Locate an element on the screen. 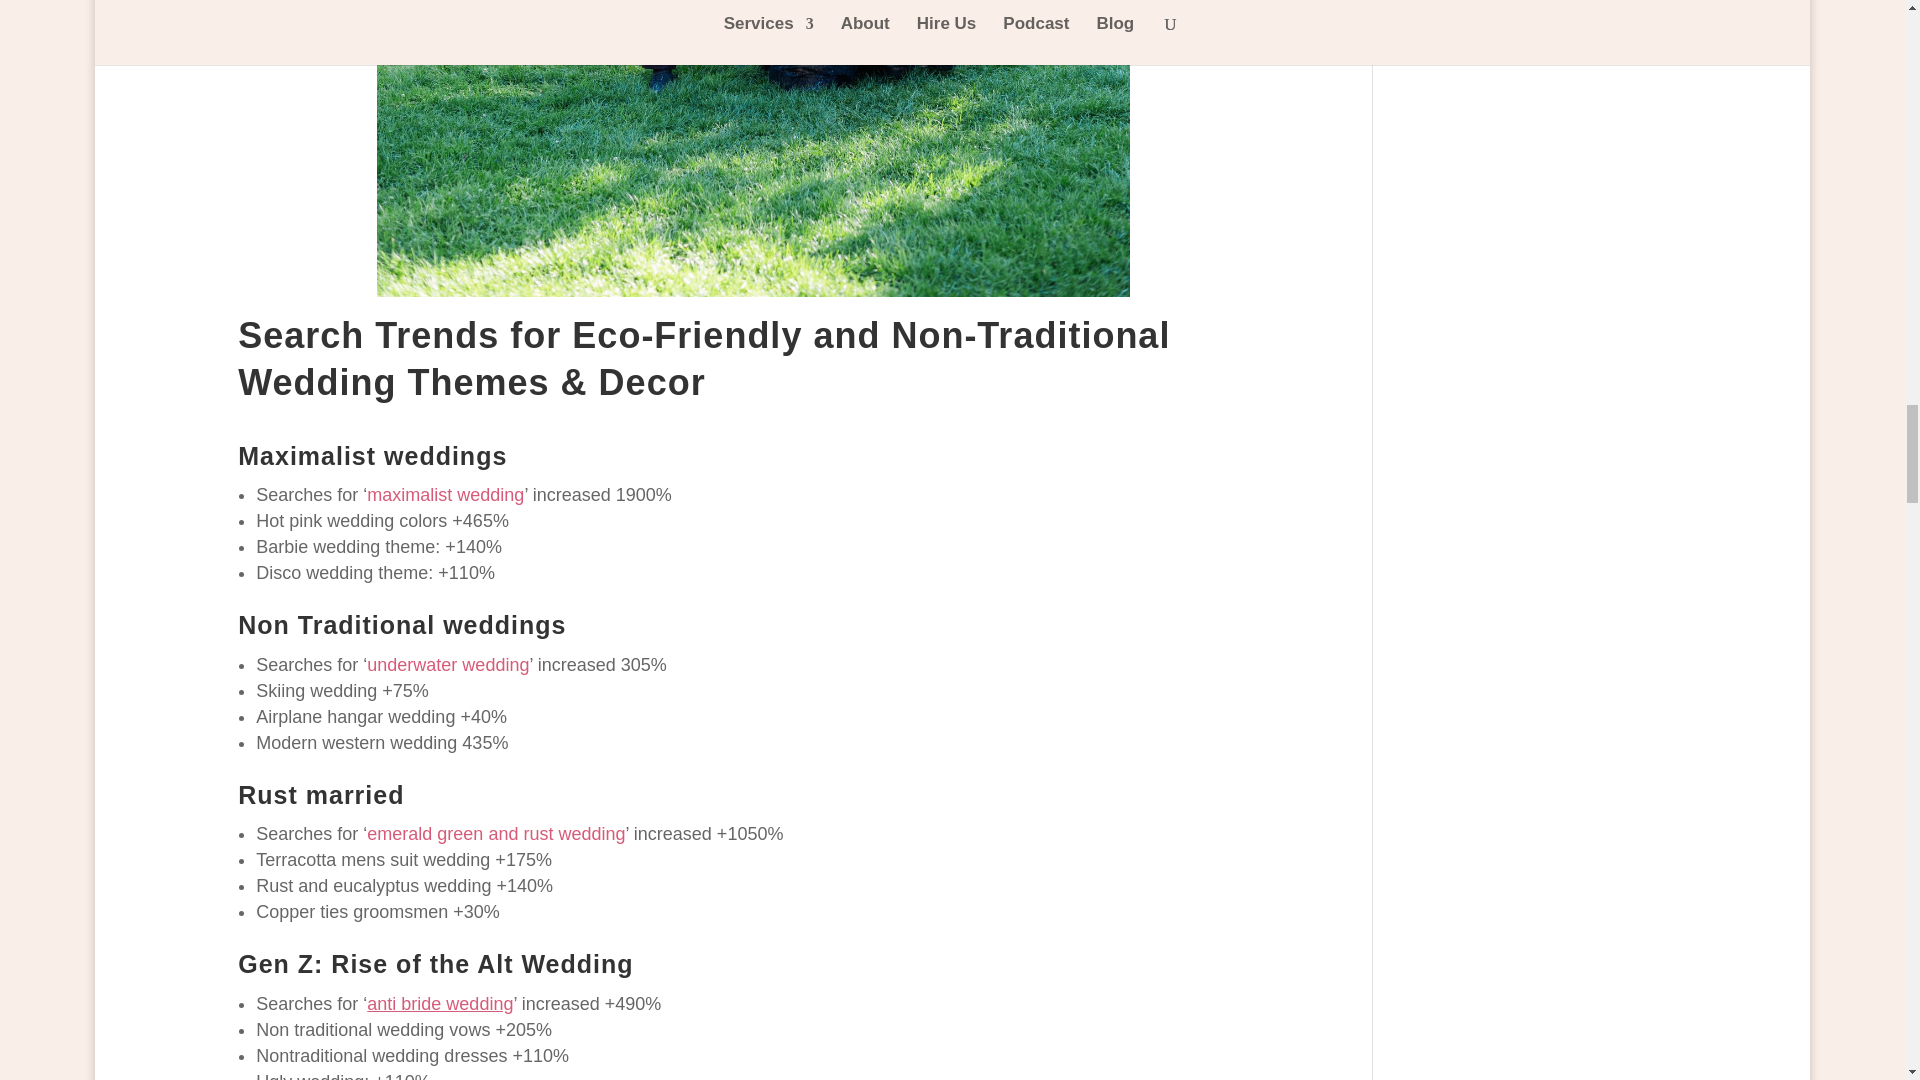 This screenshot has height=1080, width=1920. underwater wedding is located at coordinates (448, 664).